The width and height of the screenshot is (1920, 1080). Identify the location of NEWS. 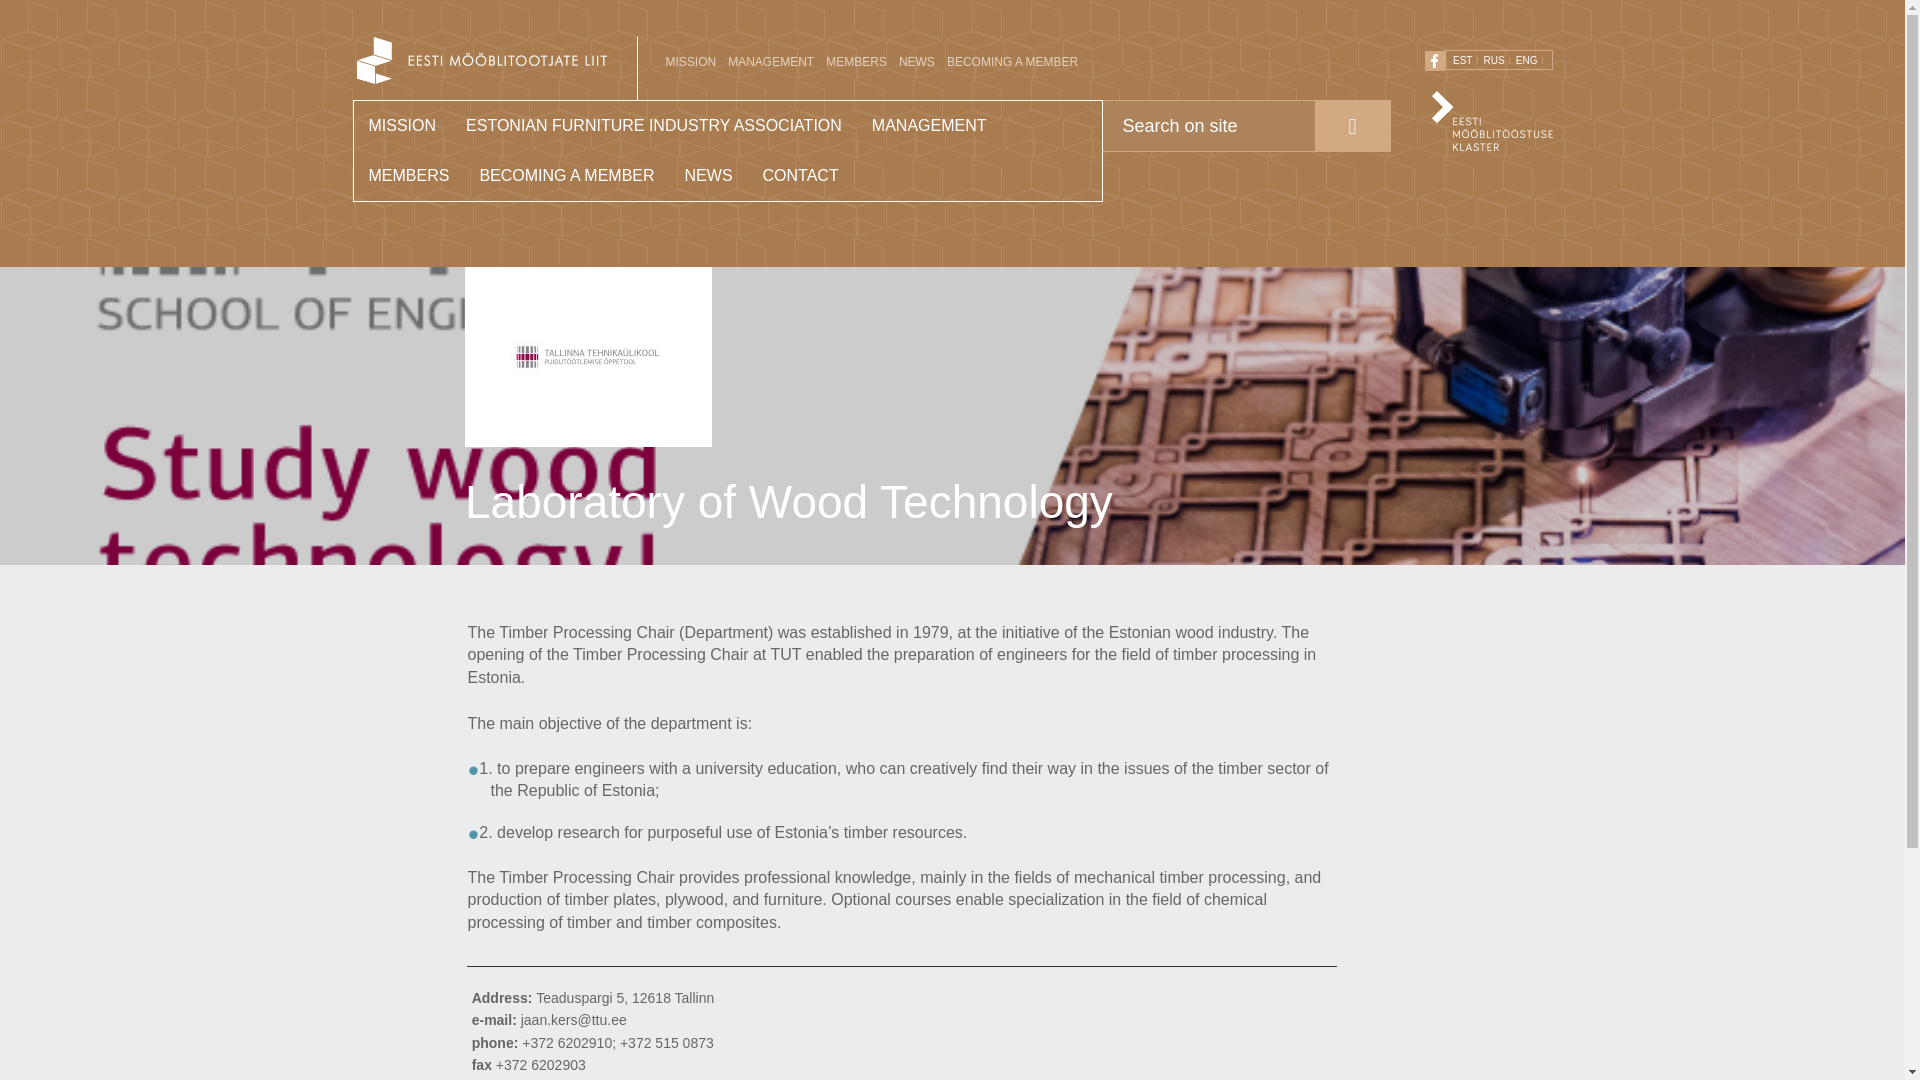
(916, 62).